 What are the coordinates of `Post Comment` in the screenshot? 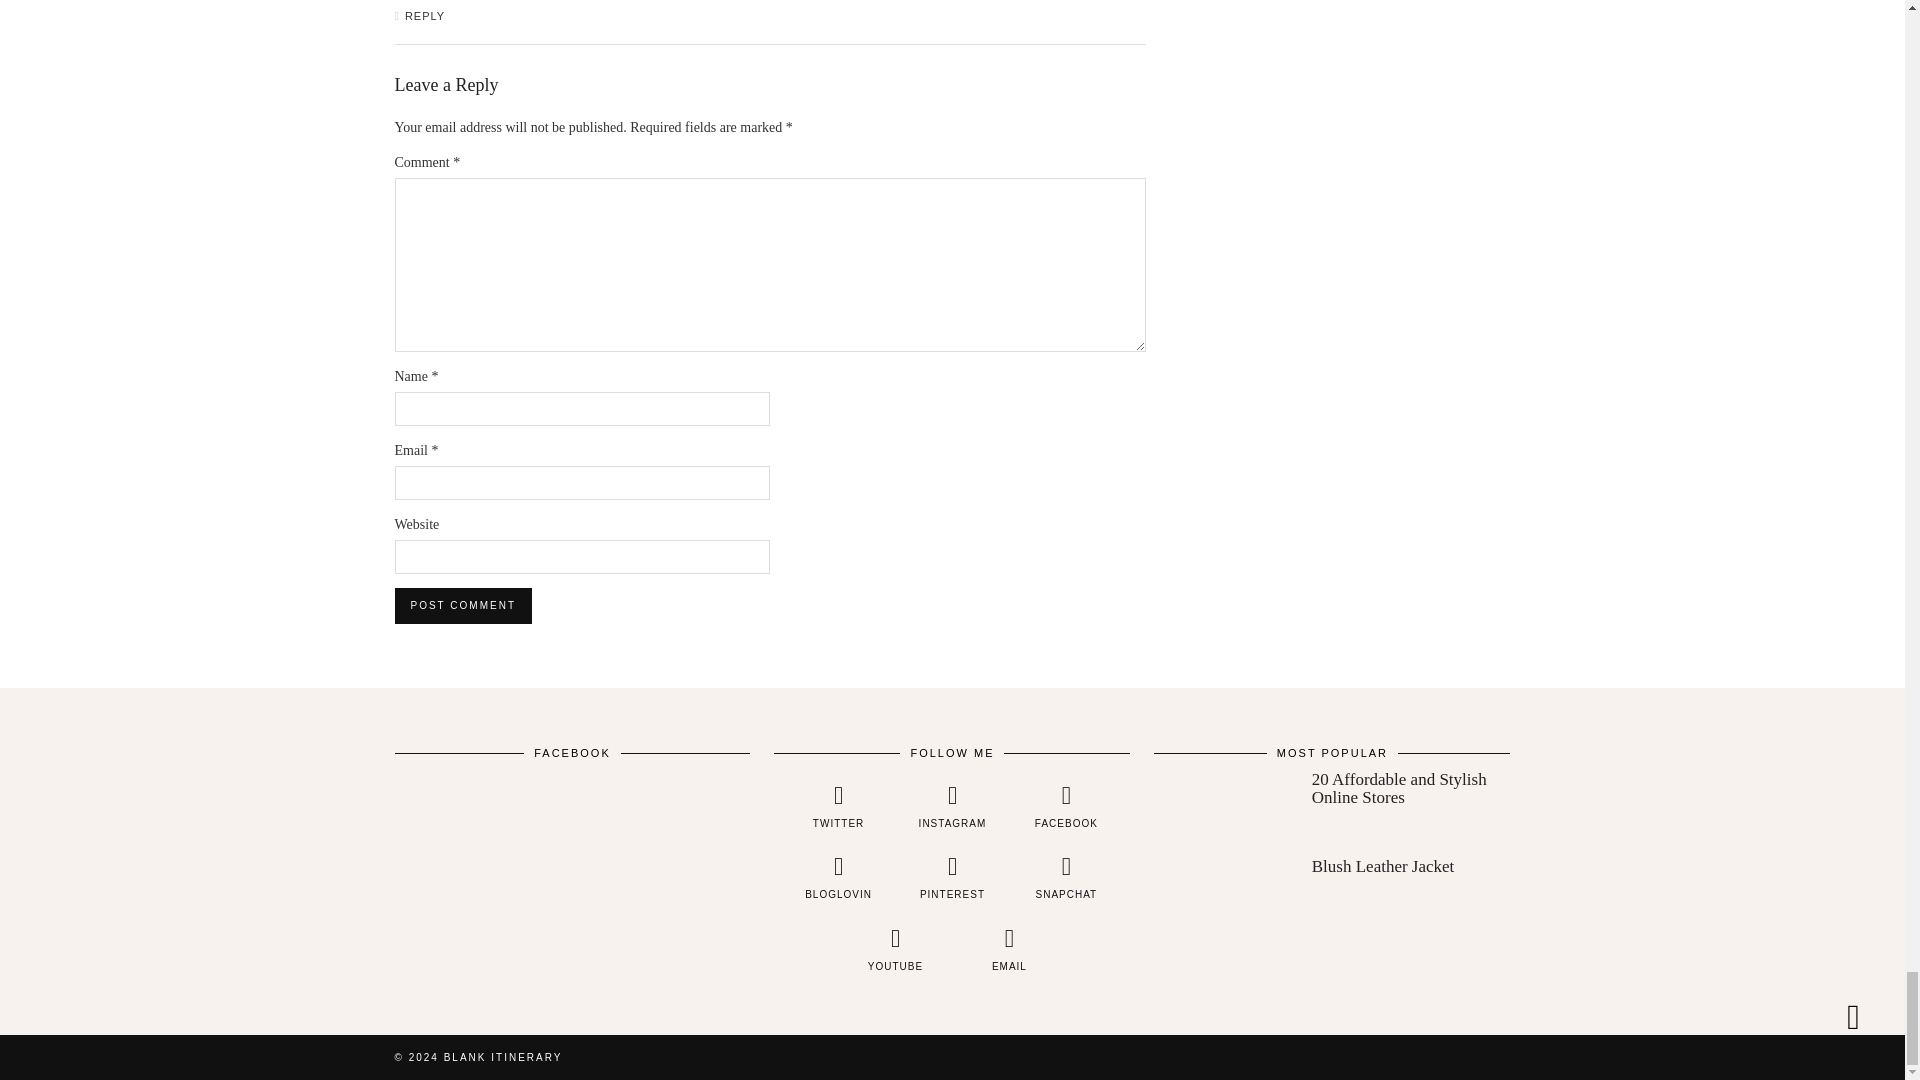 It's located at (462, 606).